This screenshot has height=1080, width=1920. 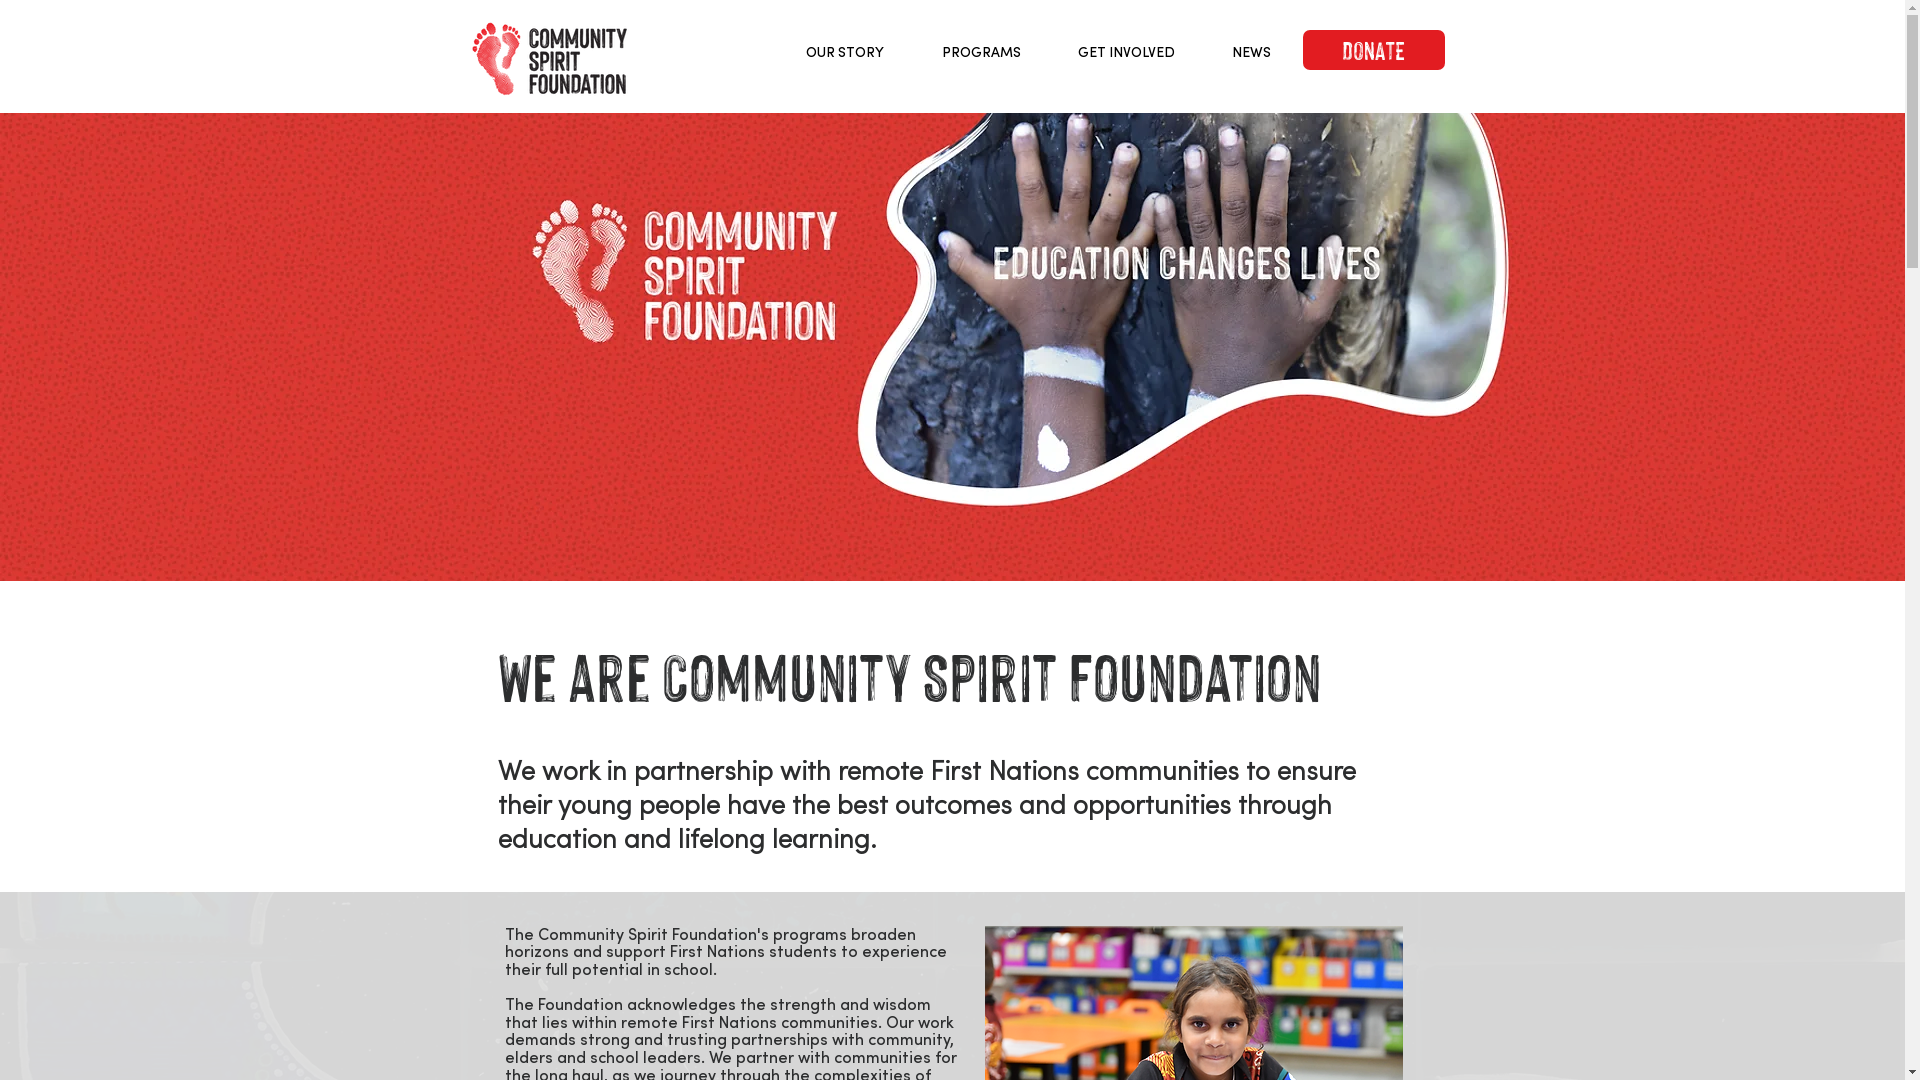 I want to click on NEWS, so click(x=1252, y=52).